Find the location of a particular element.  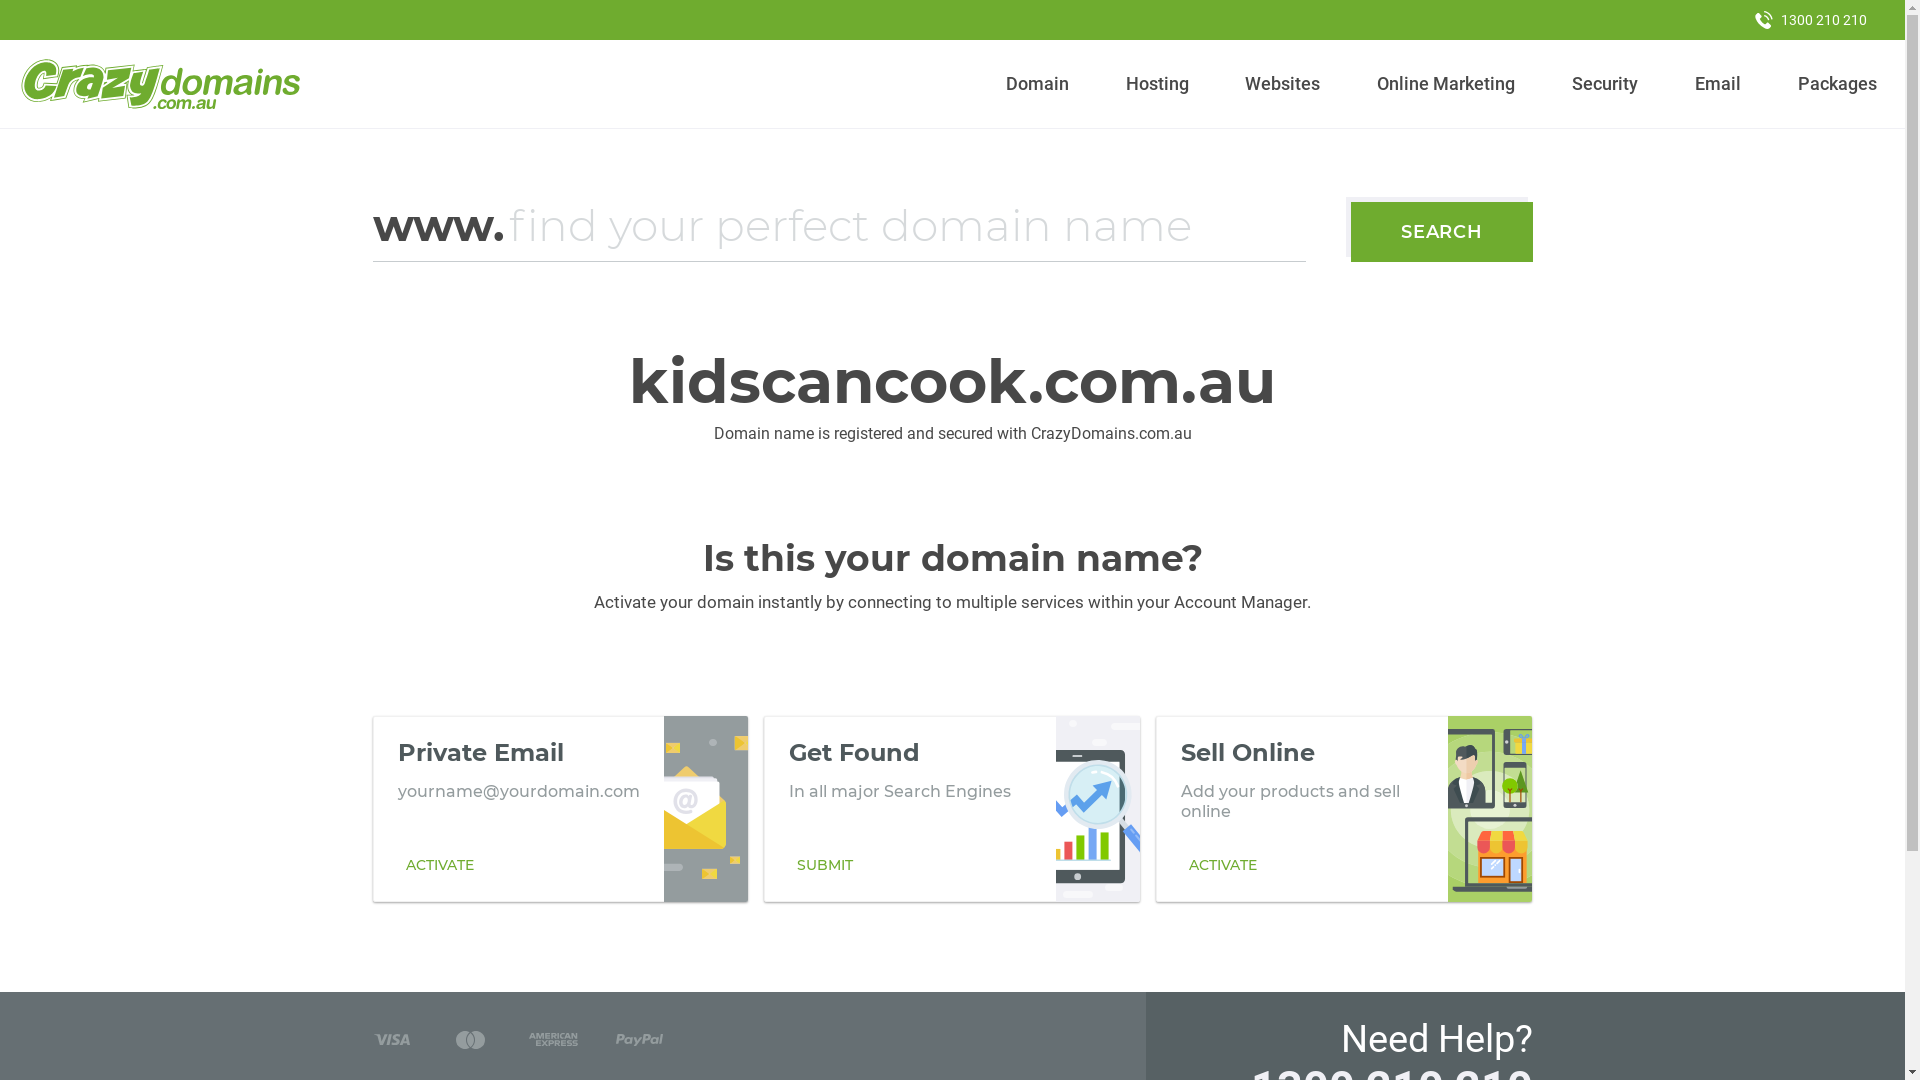

1300 210 210 is located at coordinates (1811, 20).